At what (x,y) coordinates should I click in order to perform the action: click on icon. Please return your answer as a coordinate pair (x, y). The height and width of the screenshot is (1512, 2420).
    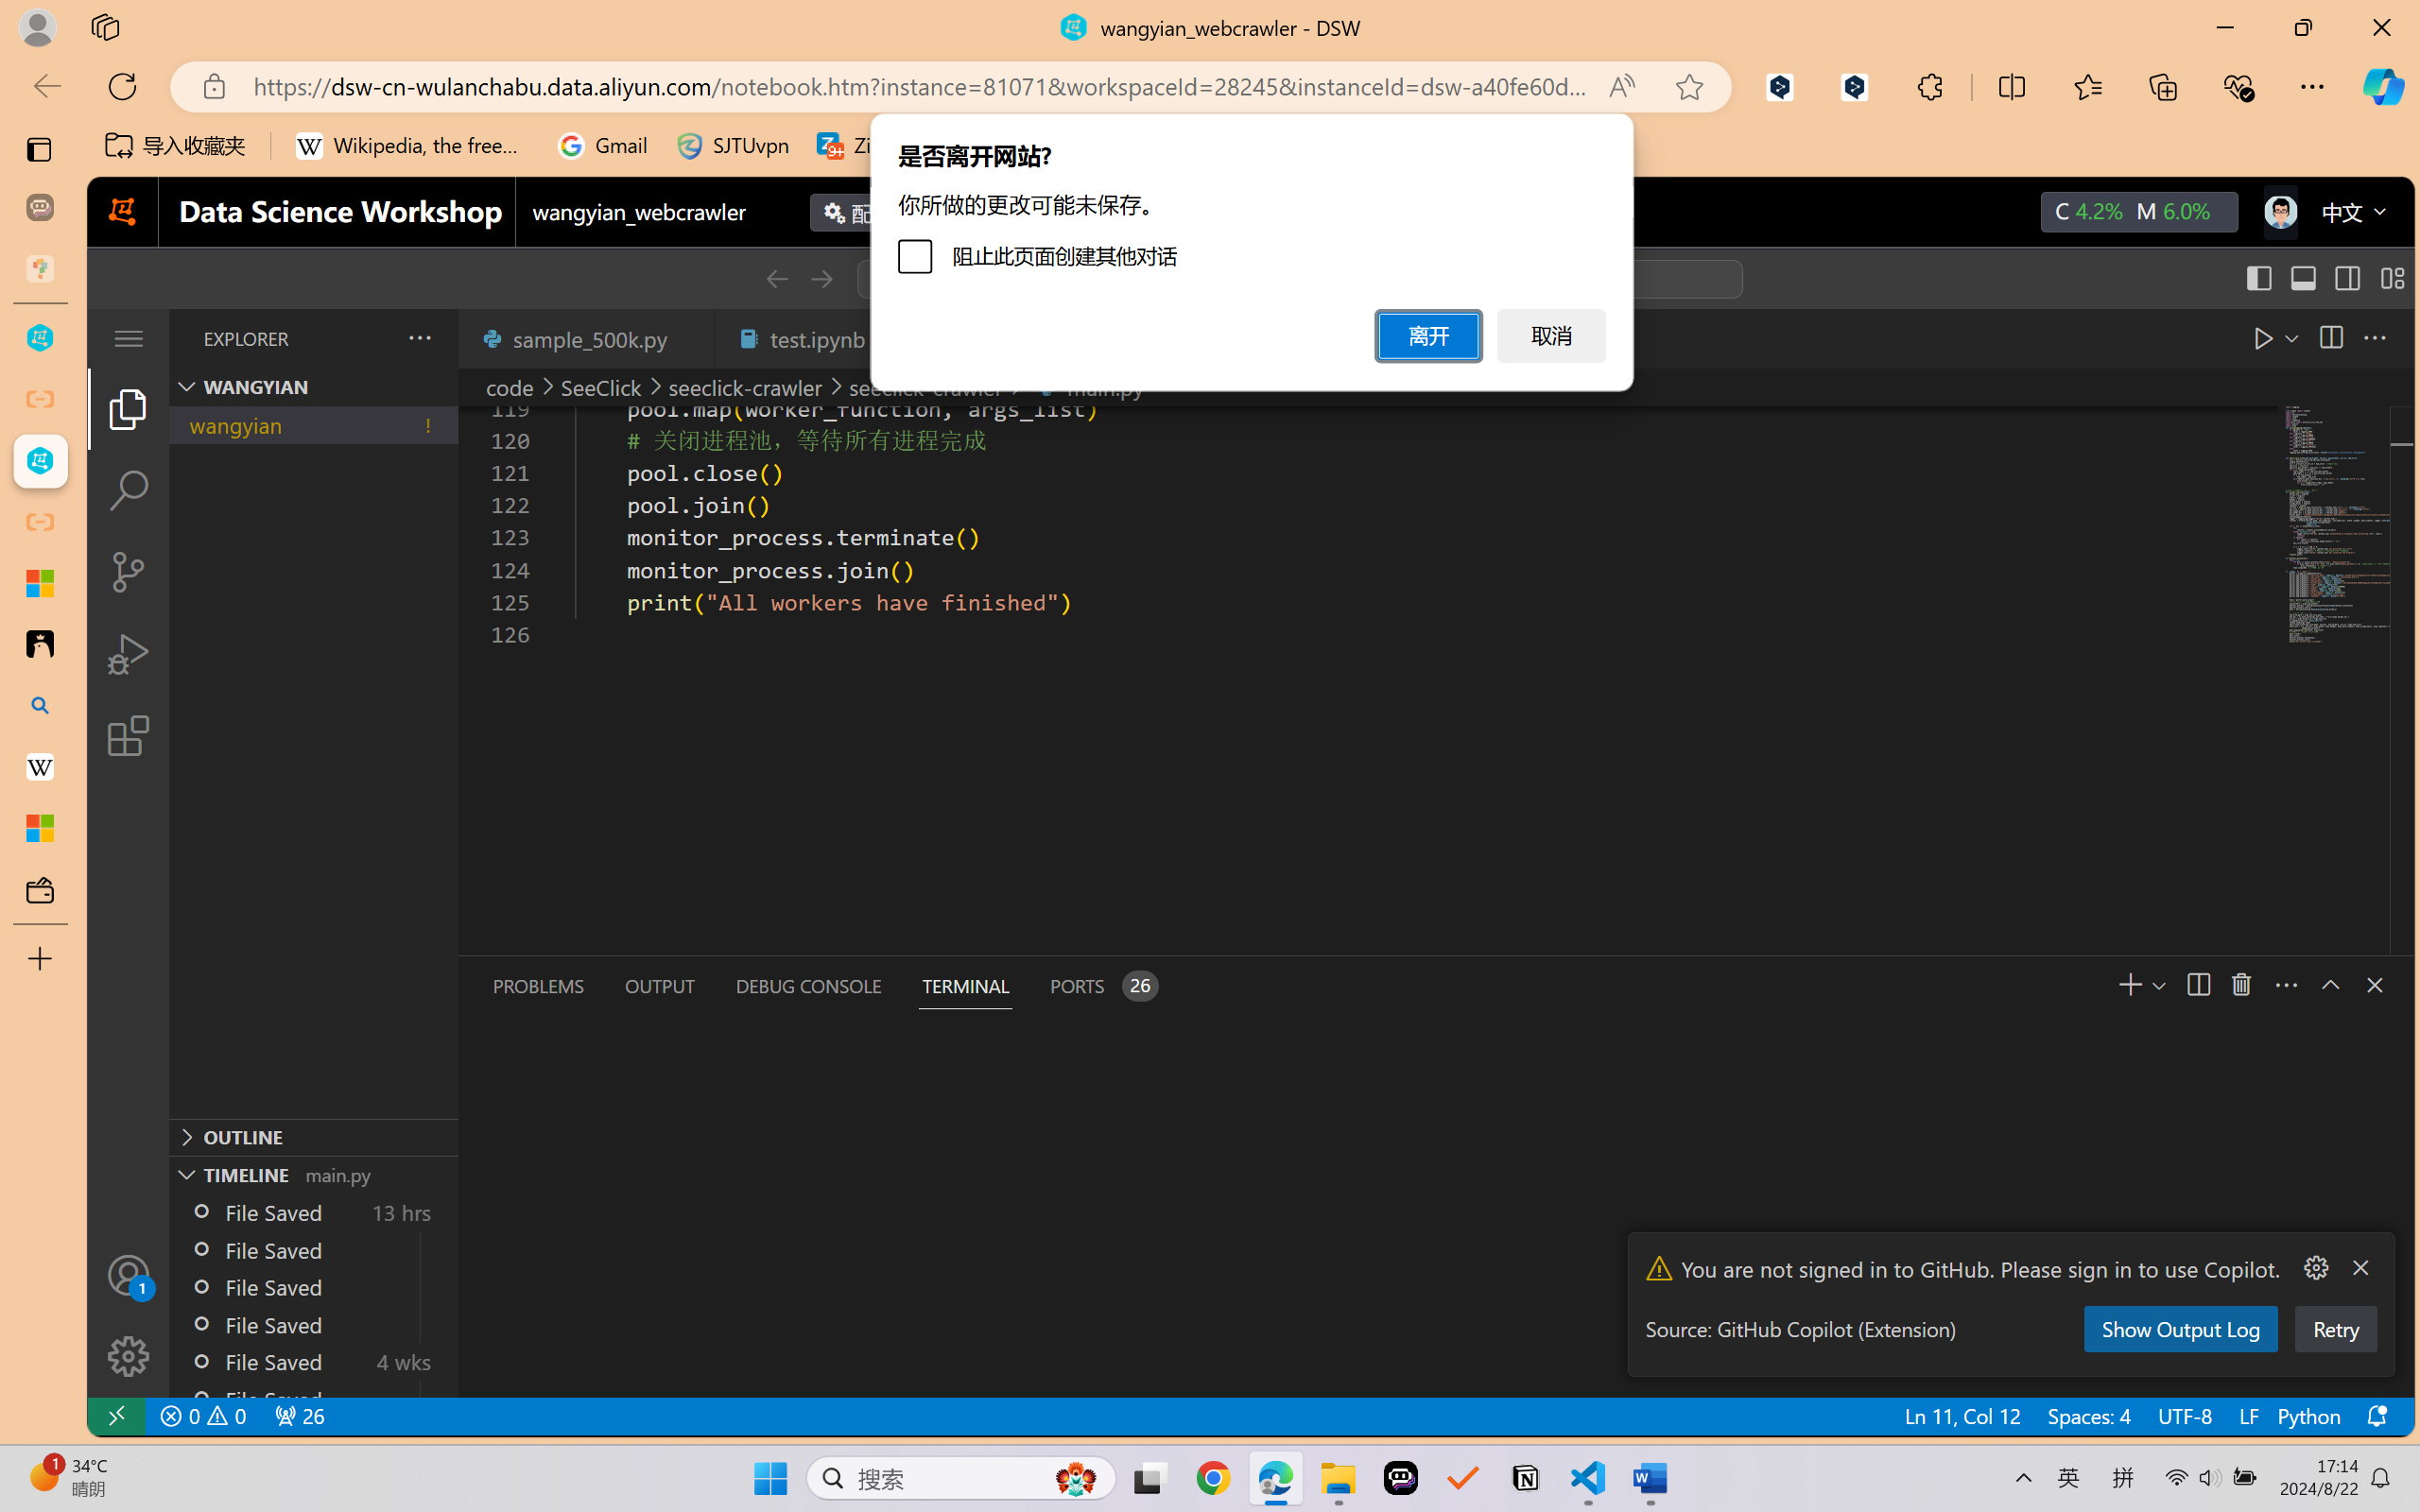
    Looking at the image, I should click on (2279, 212).